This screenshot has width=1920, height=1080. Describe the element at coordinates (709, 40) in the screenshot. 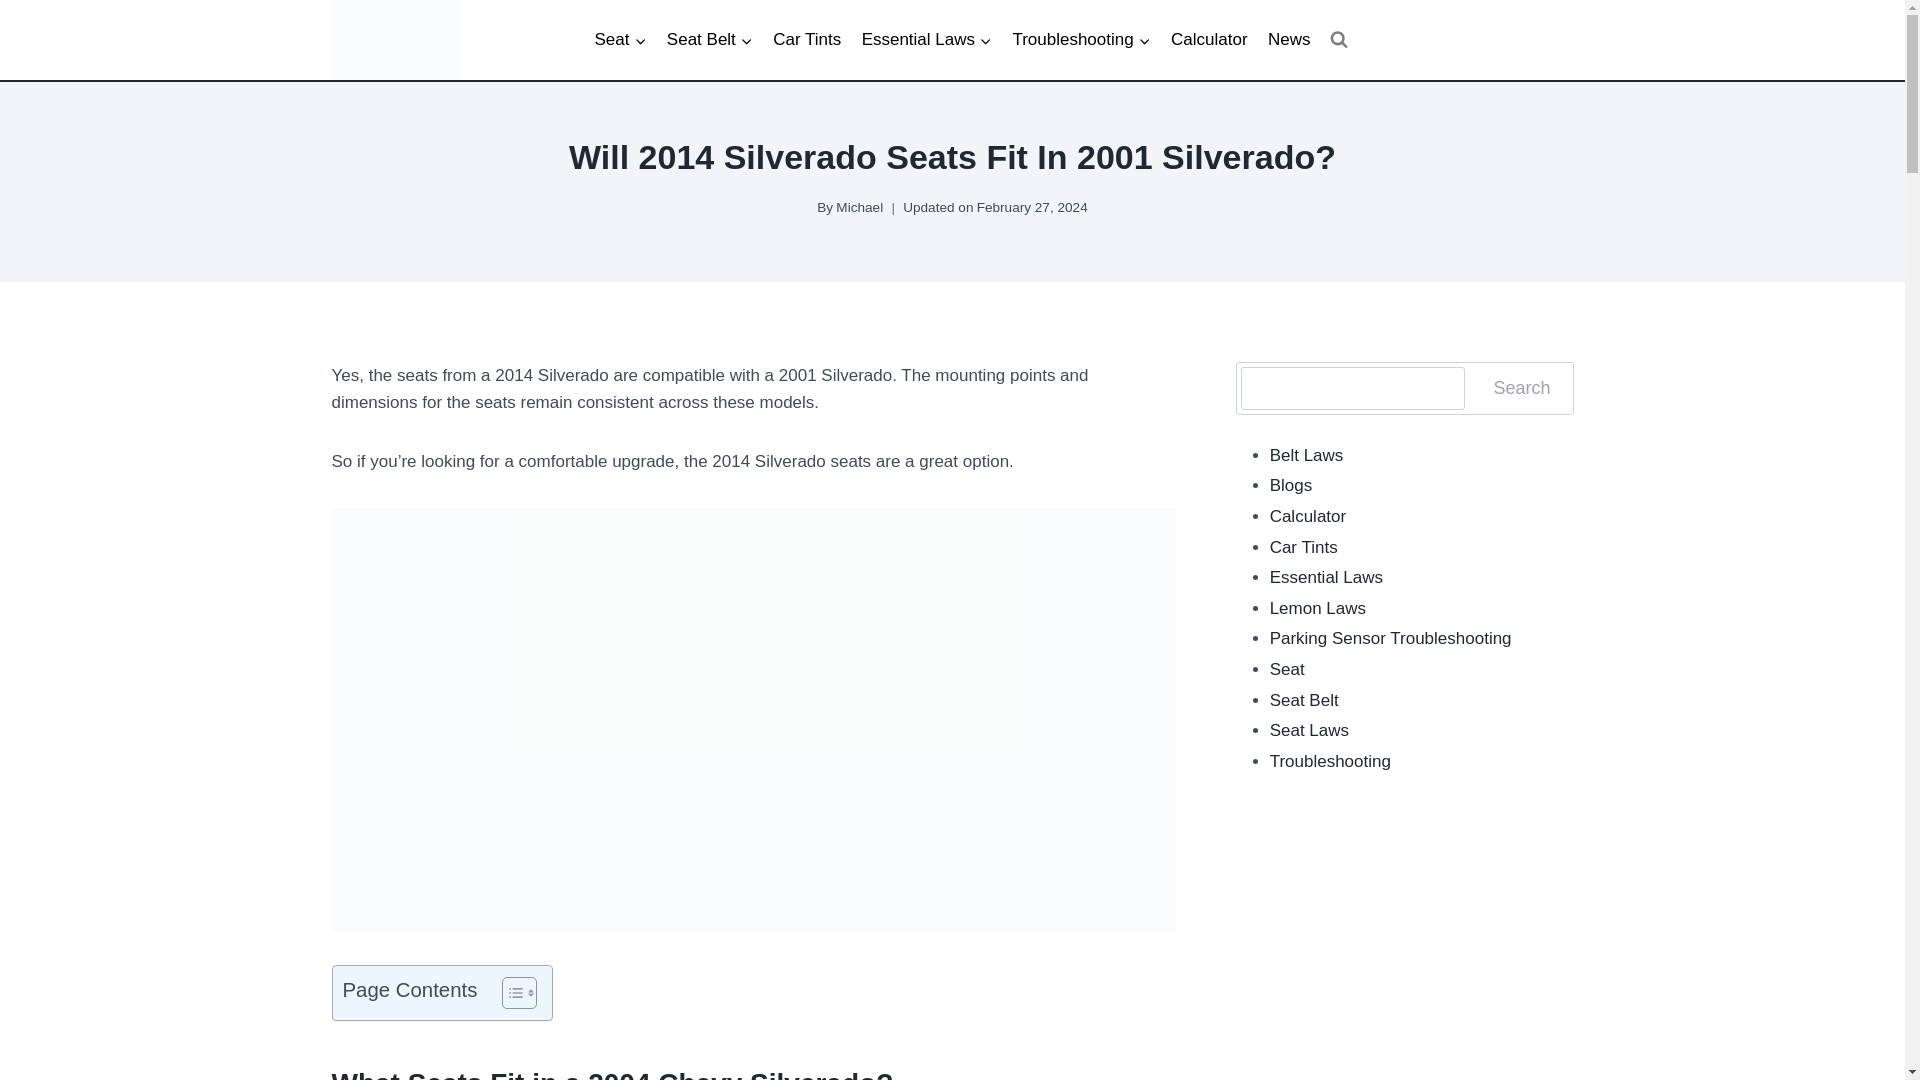

I see `Seat Belt` at that location.